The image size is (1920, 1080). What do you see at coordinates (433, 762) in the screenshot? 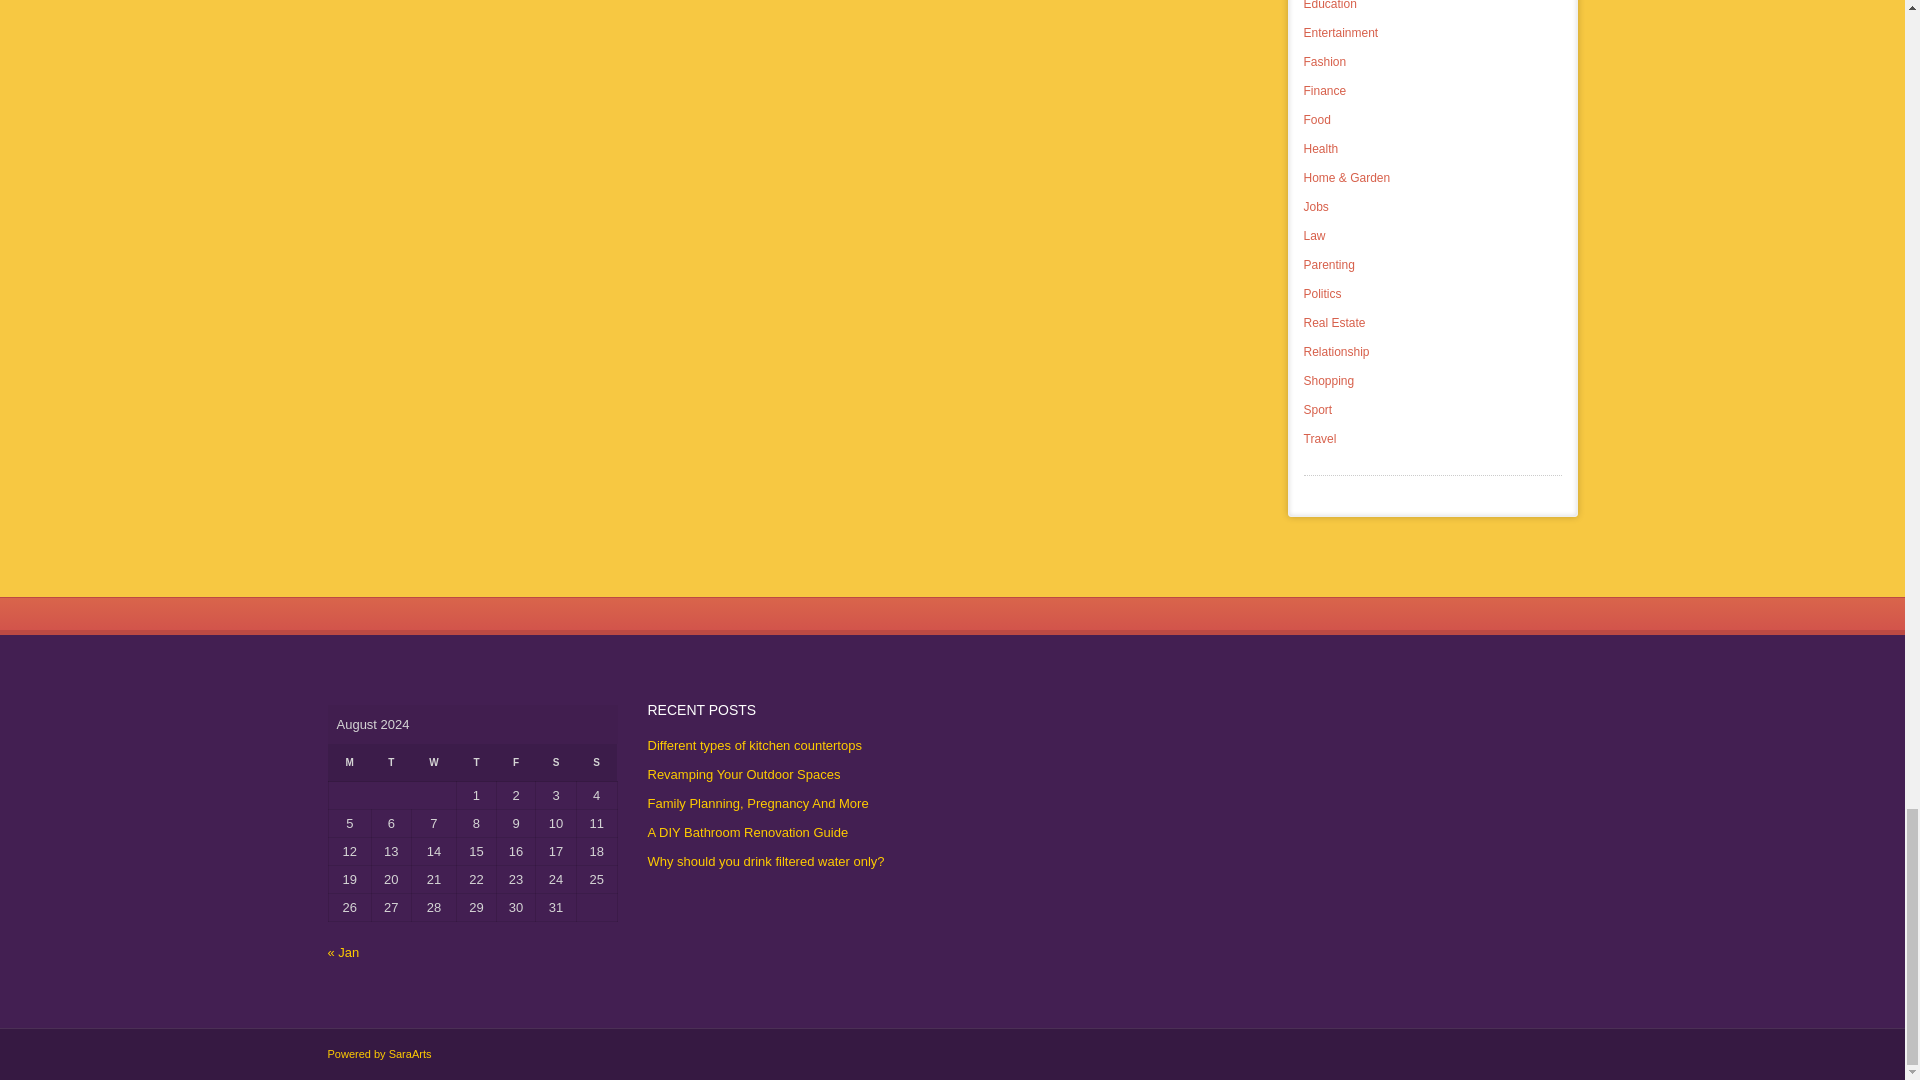
I see `Wednesday` at bounding box center [433, 762].